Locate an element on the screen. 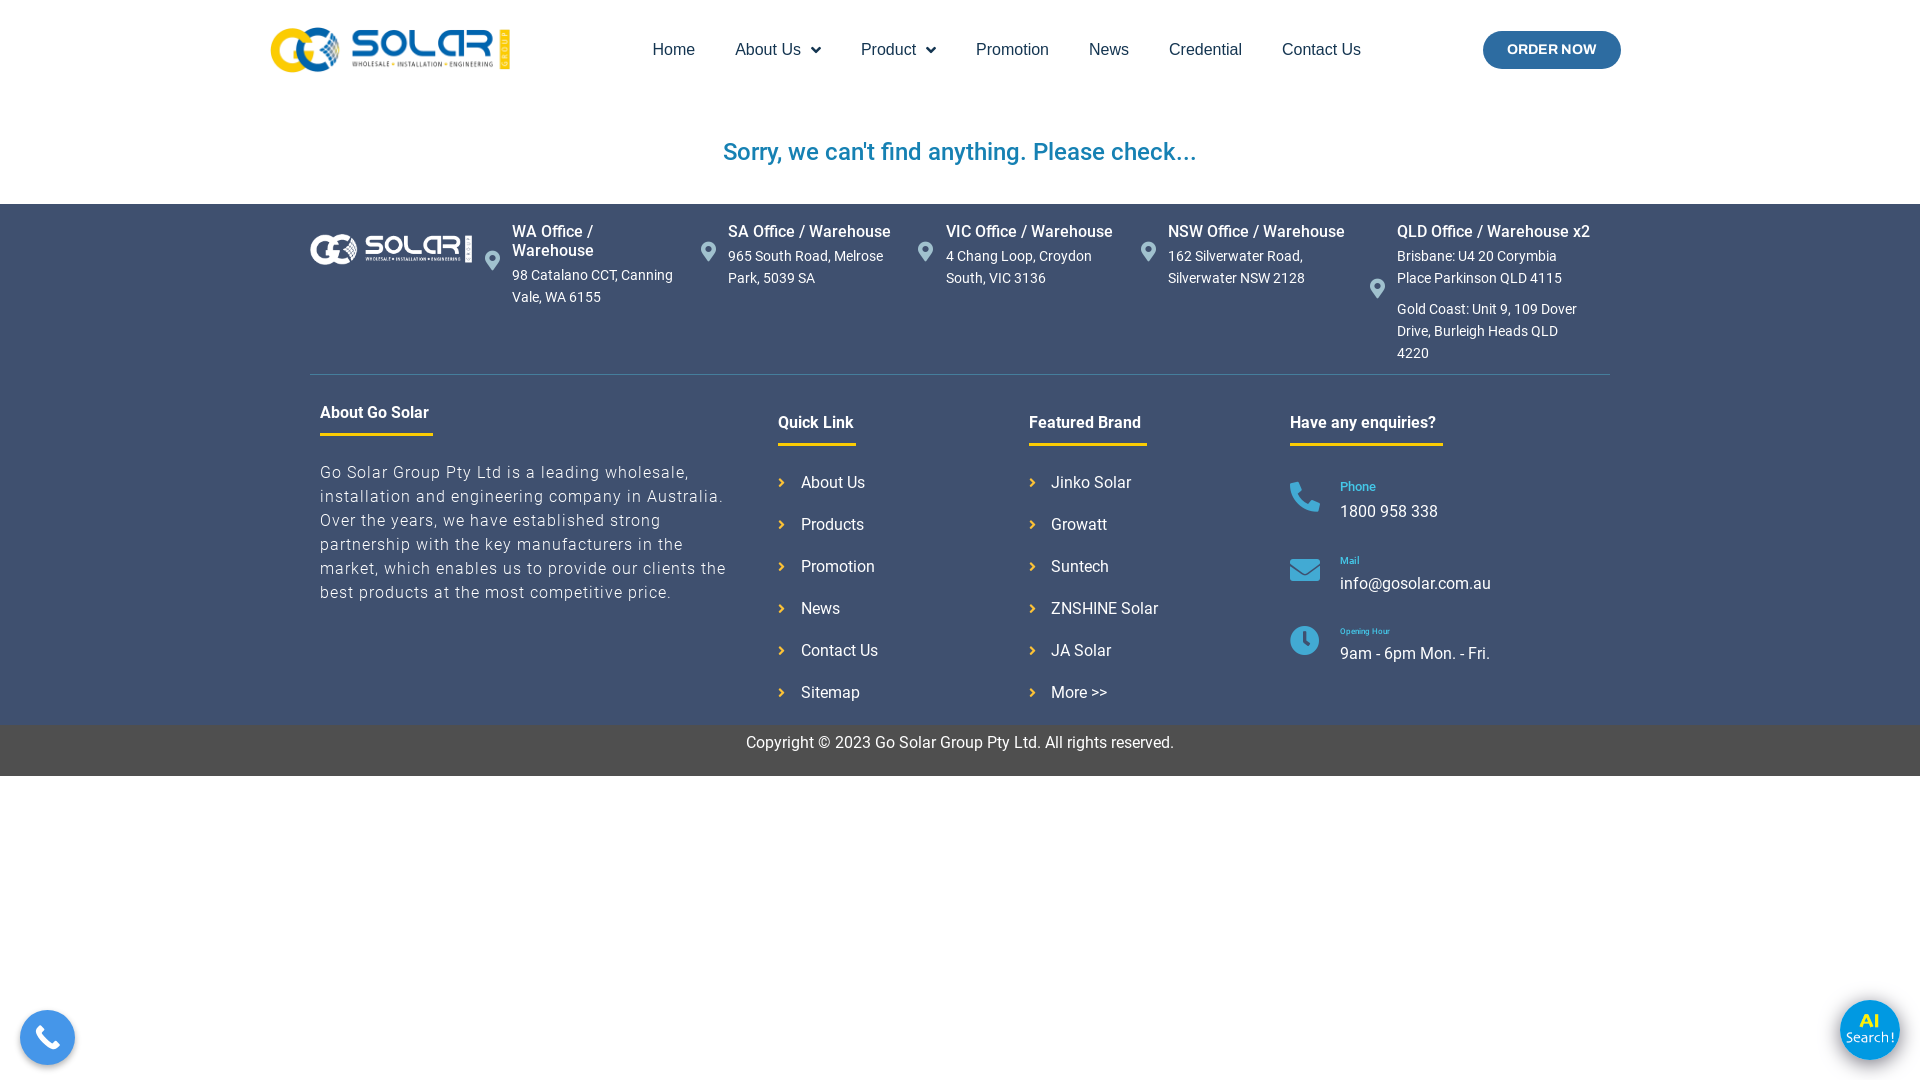  Contact Us is located at coordinates (1322, 50).